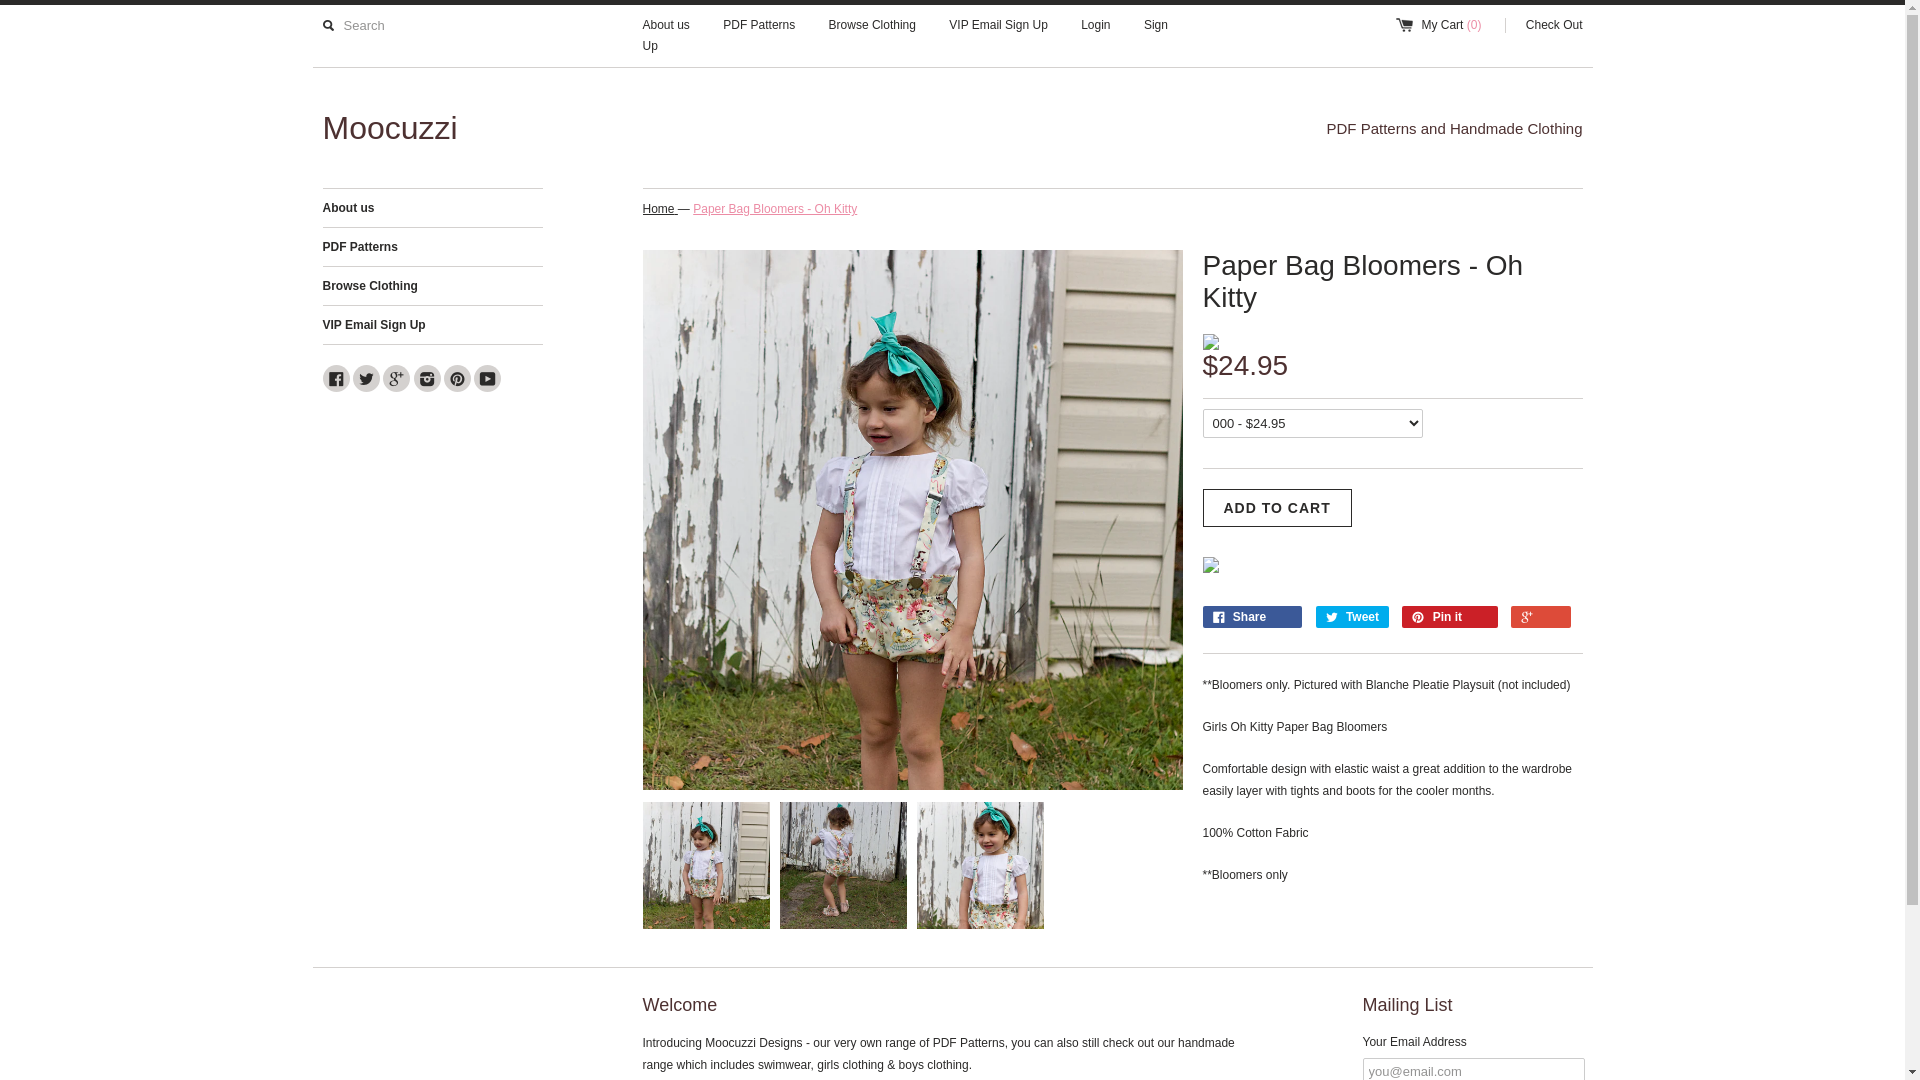 This screenshot has height=1080, width=1920. I want to click on Home, so click(660, 210).